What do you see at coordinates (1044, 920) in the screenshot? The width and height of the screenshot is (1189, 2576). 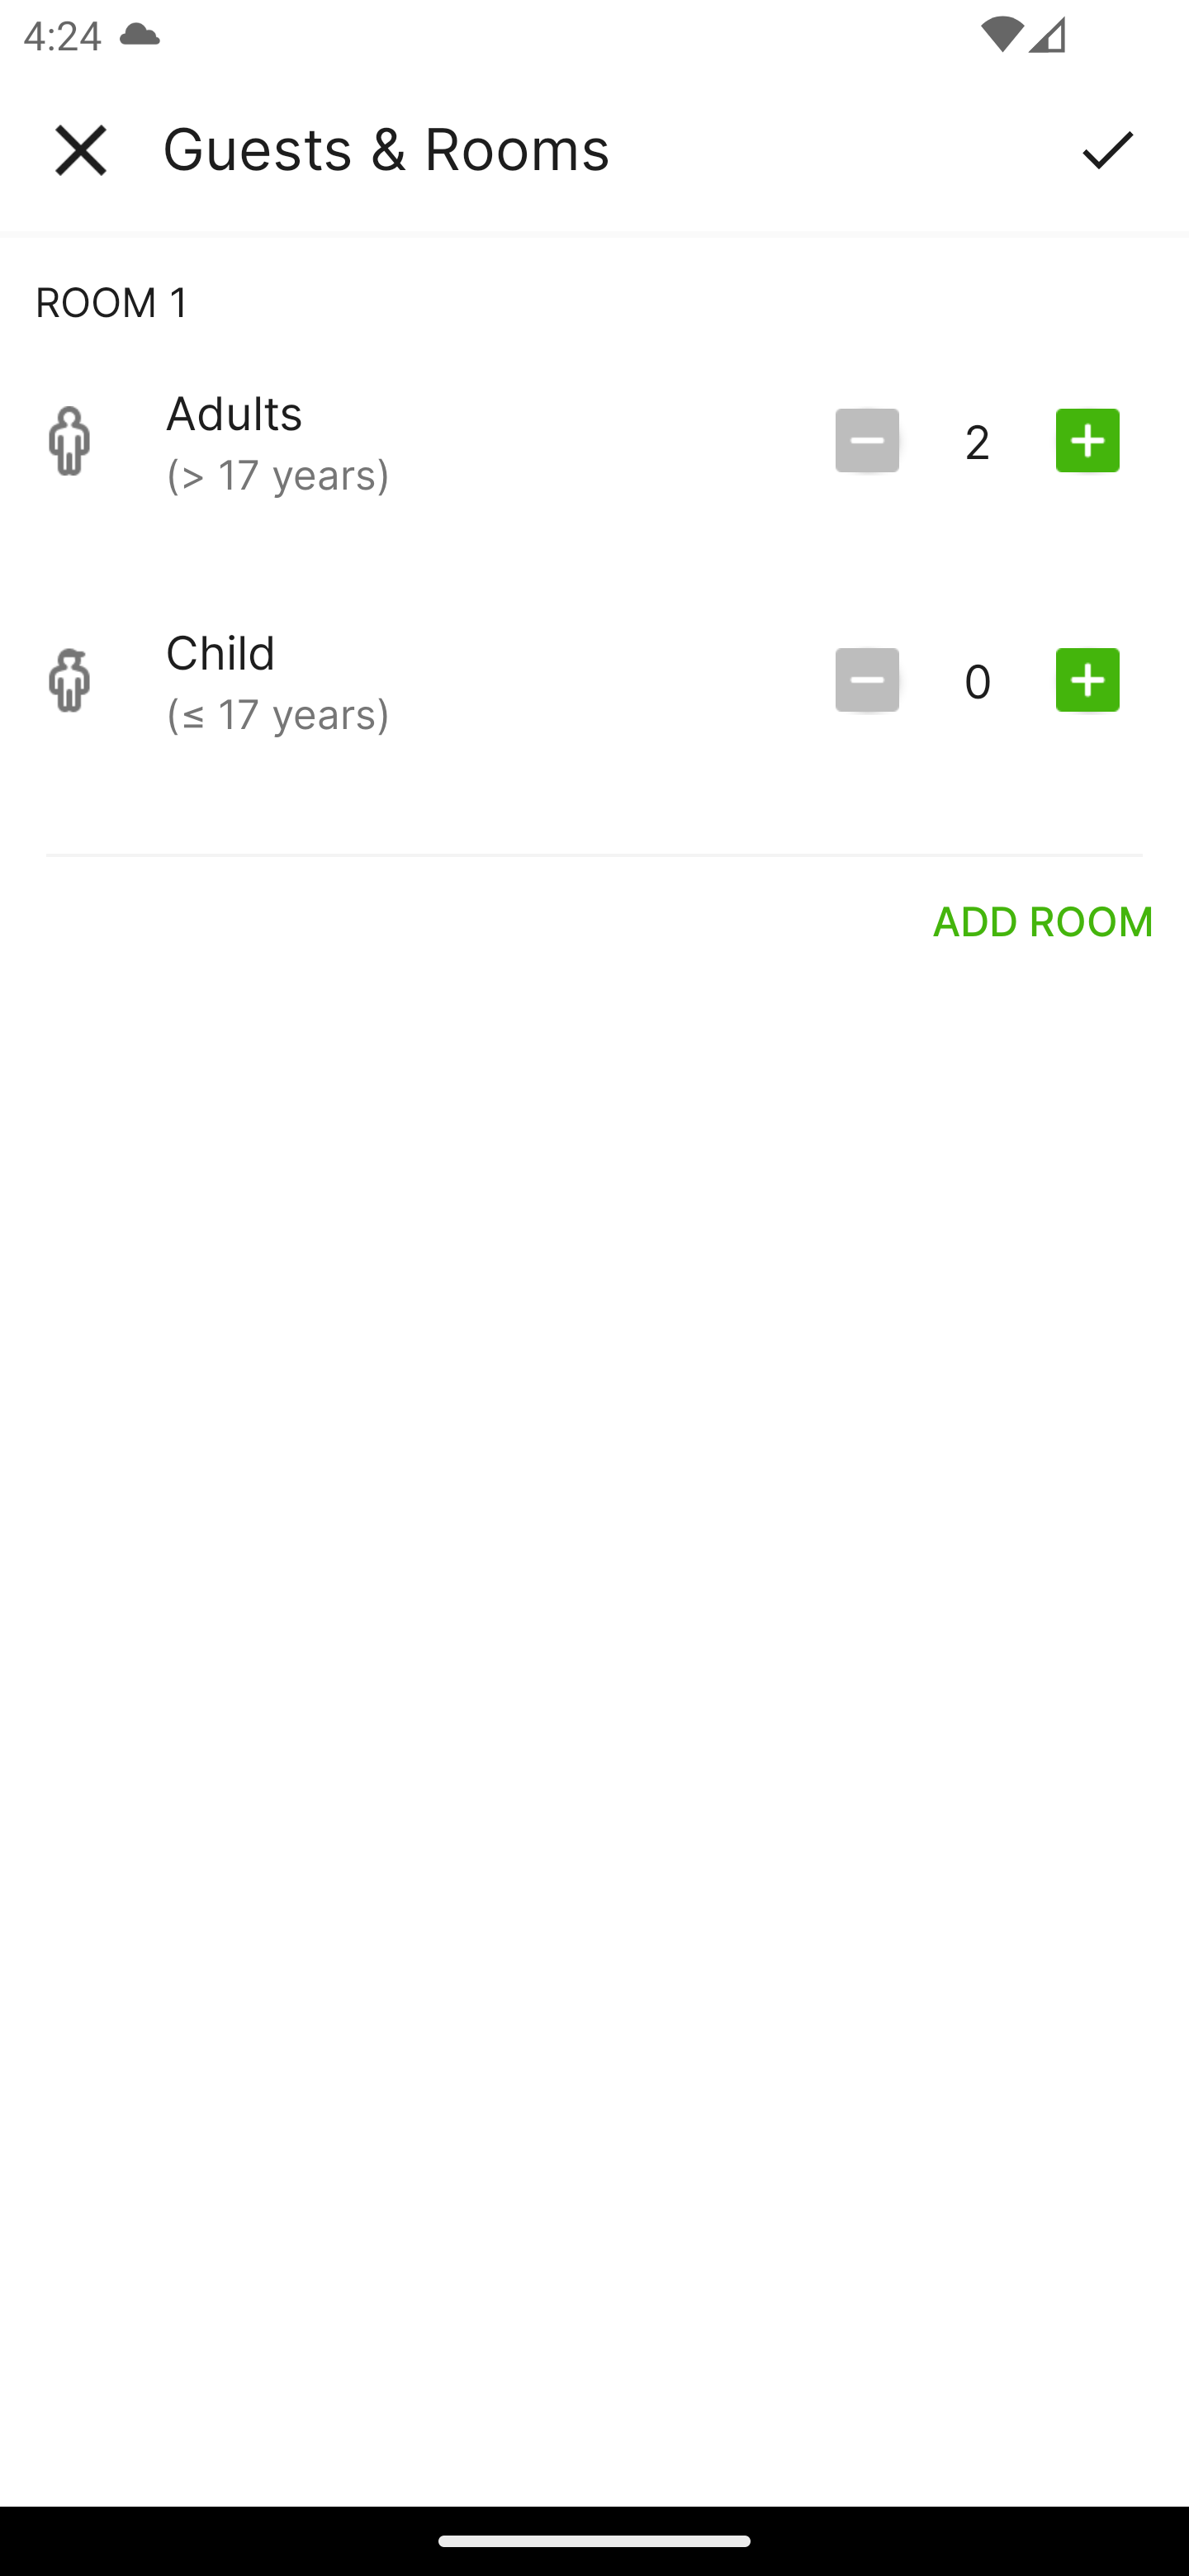 I see `ADD ROOM` at bounding box center [1044, 920].